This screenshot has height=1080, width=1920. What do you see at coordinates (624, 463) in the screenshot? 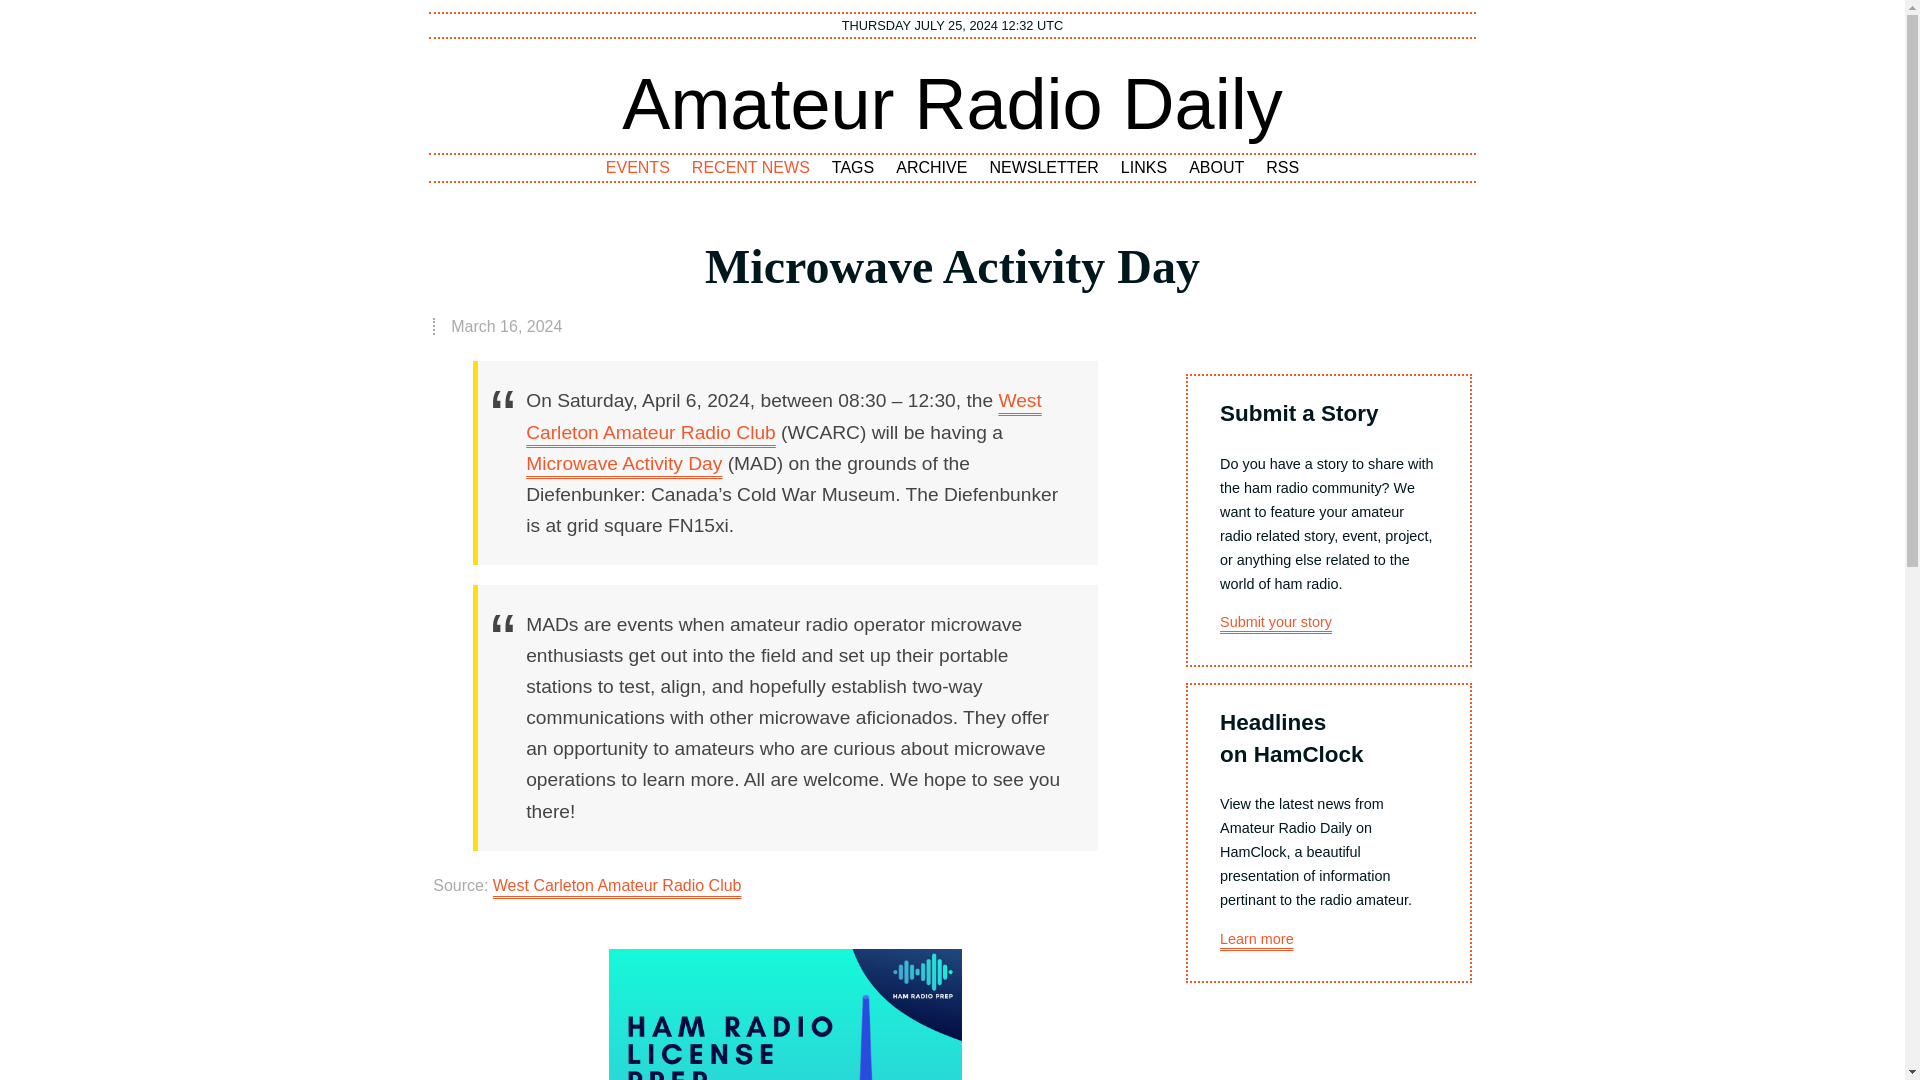
I see `Microwave Activity Day` at bounding box center [624, 463].